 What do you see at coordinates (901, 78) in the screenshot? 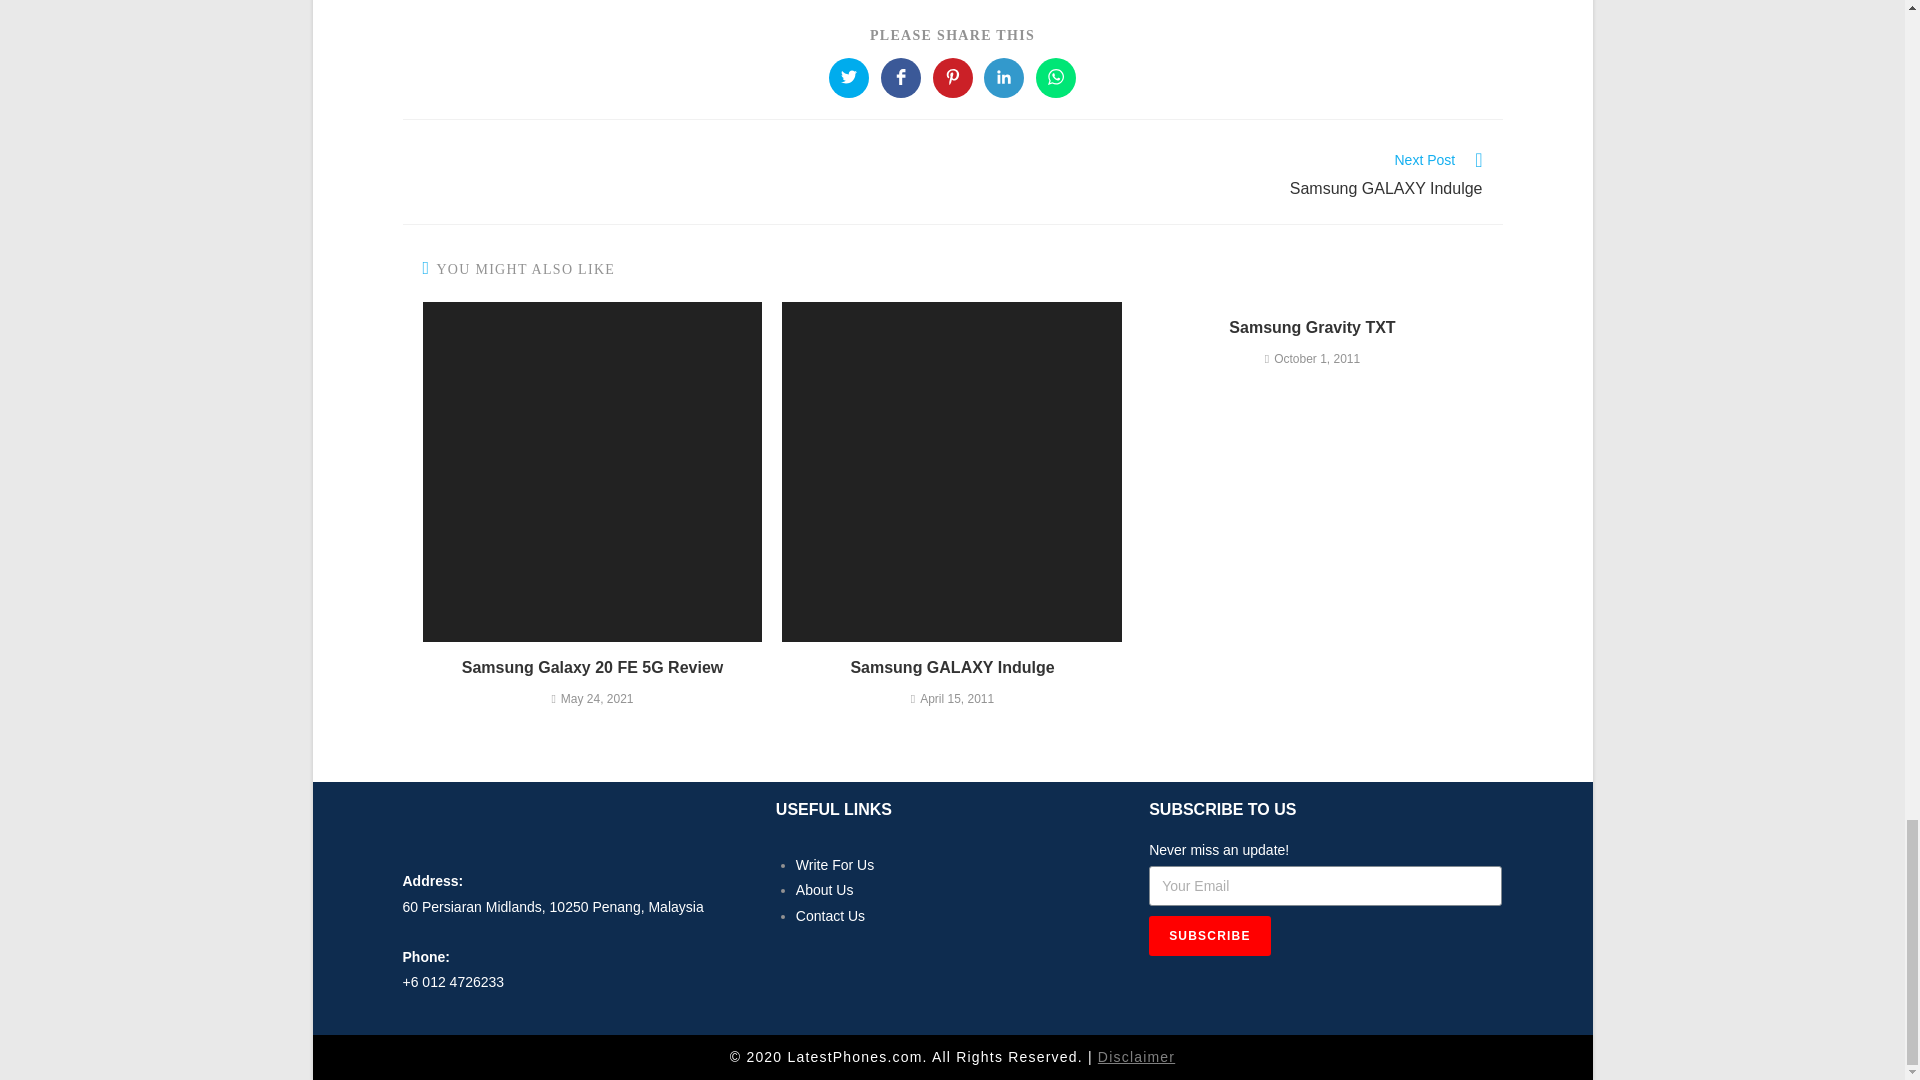
I see `Share on Pinterest` at bounding box center [901, 78].